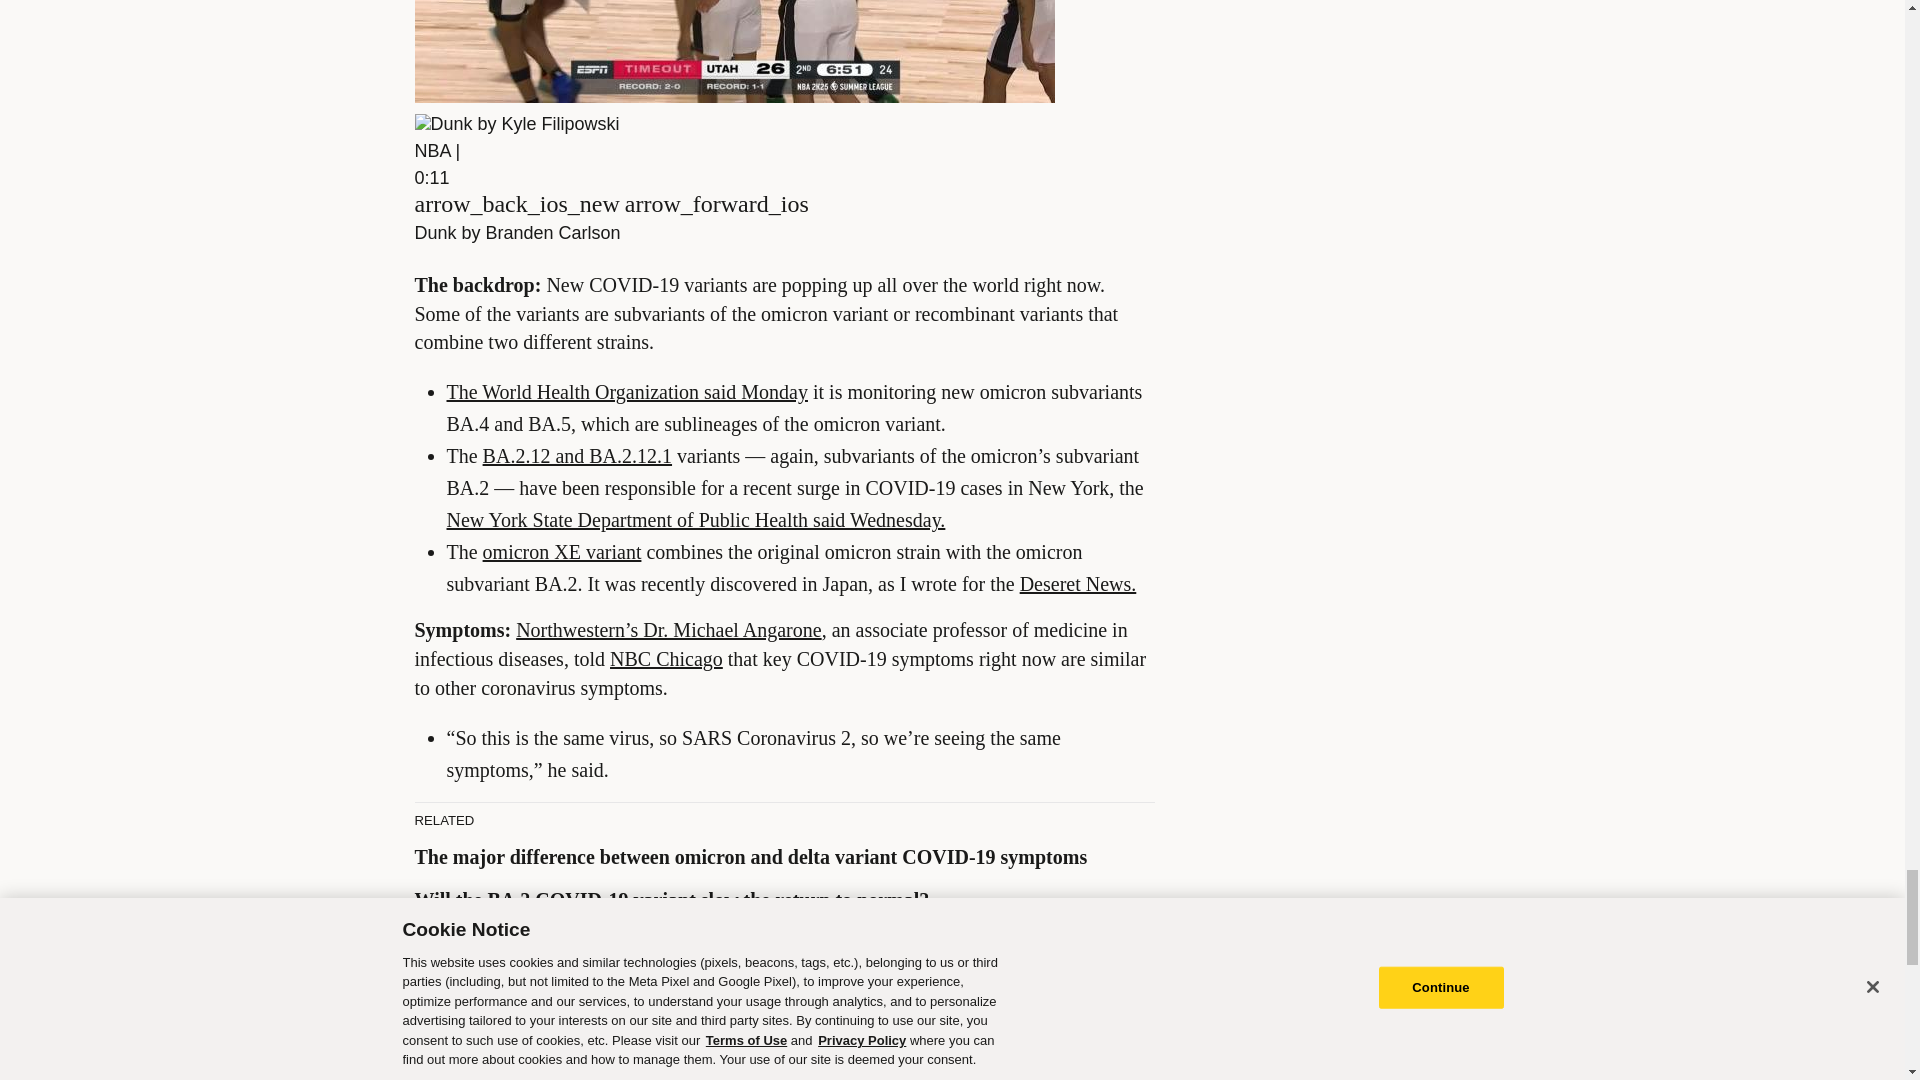 This screenshot has height=1080, width=1920. I want to click on Deseret News., so click(1078, 584).